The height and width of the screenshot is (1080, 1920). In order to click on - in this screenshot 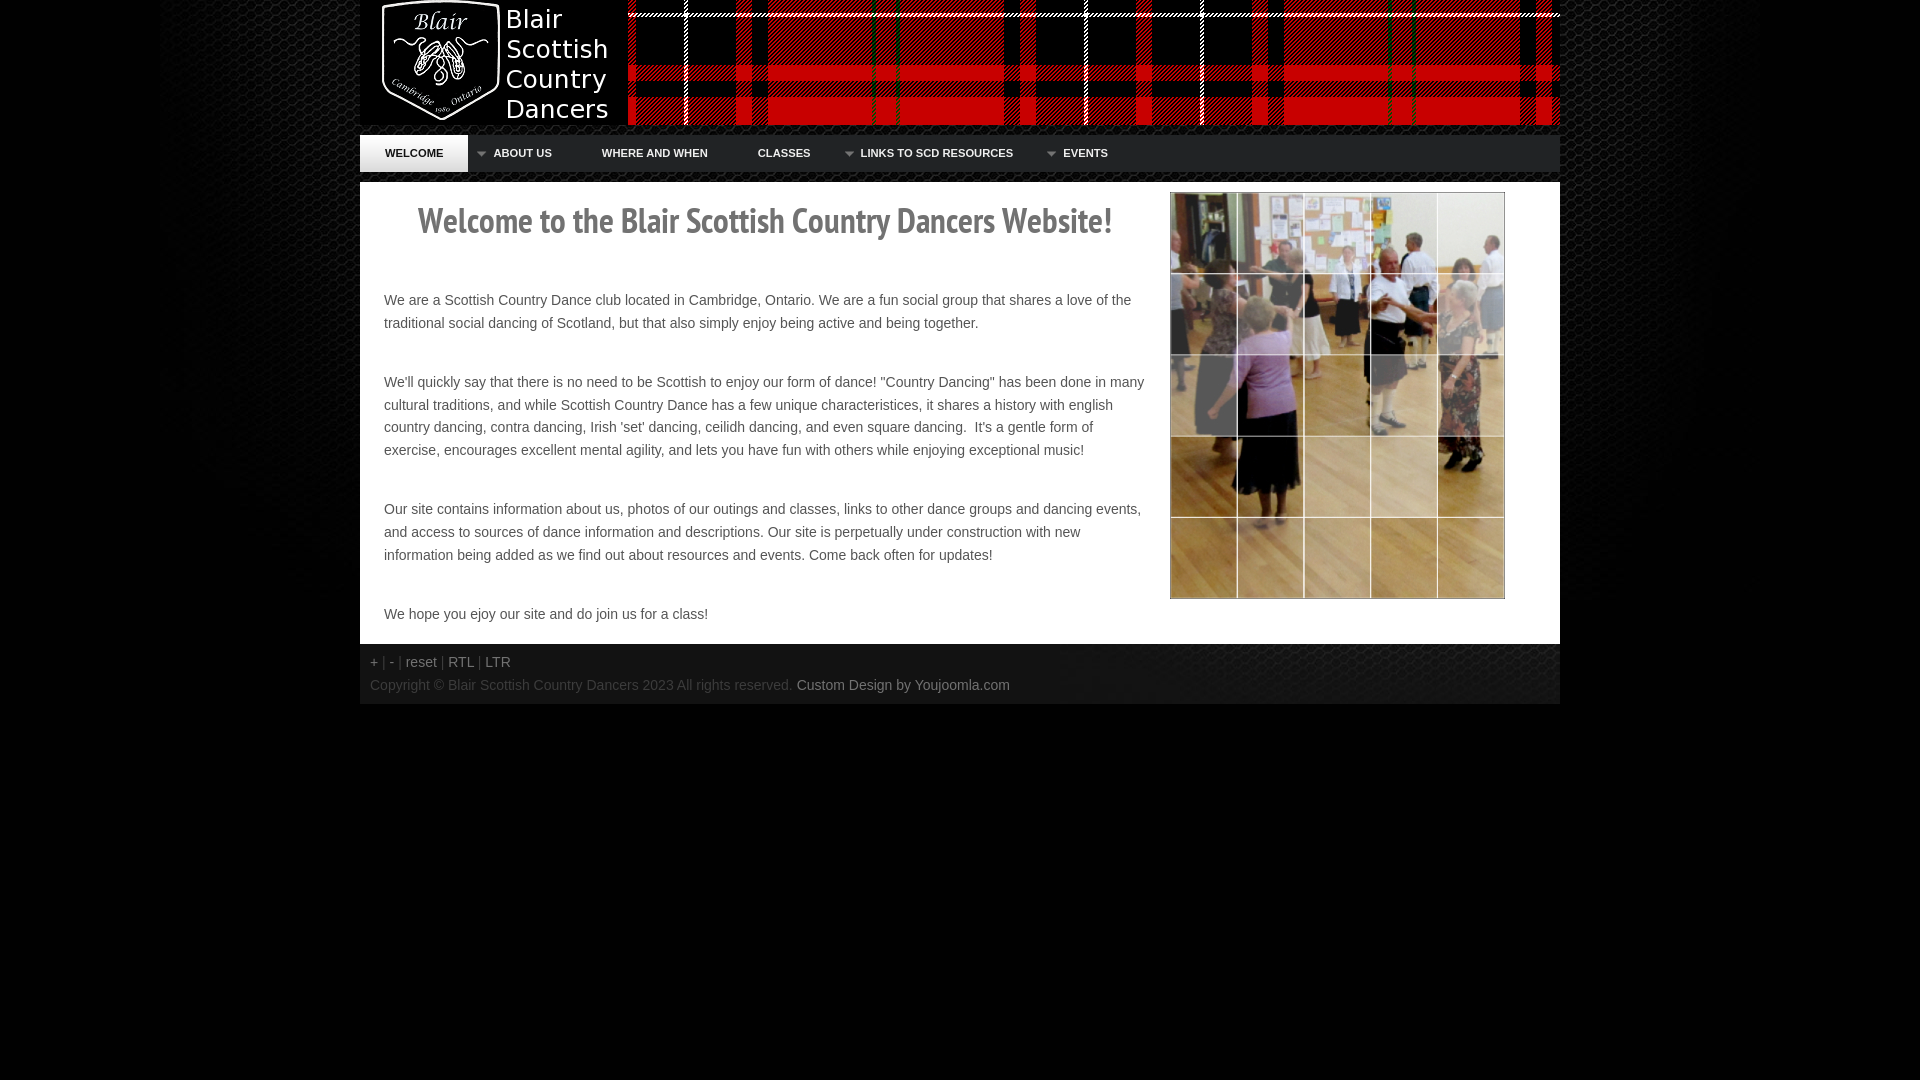, I will do `click(392, 662)`.